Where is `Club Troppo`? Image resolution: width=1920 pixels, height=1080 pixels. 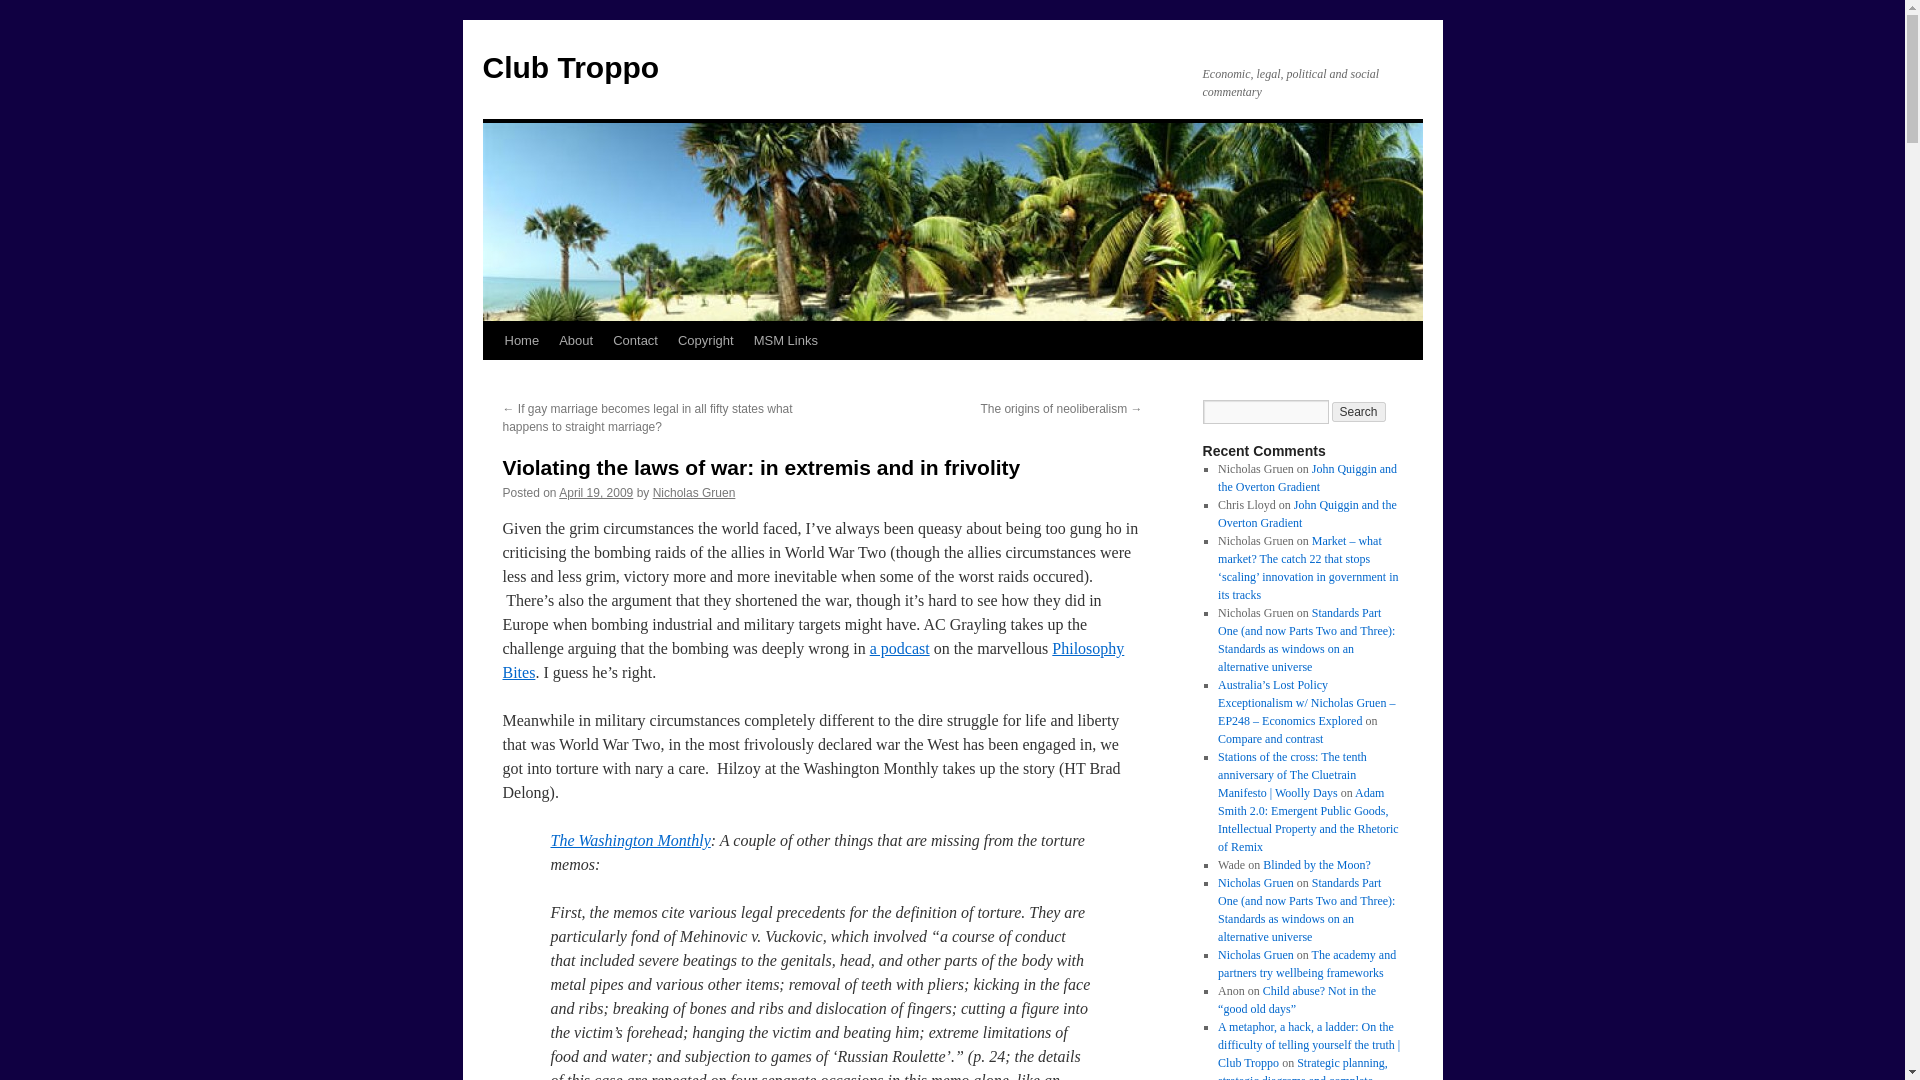 Club Troppo is located at coordinates (570, 67).